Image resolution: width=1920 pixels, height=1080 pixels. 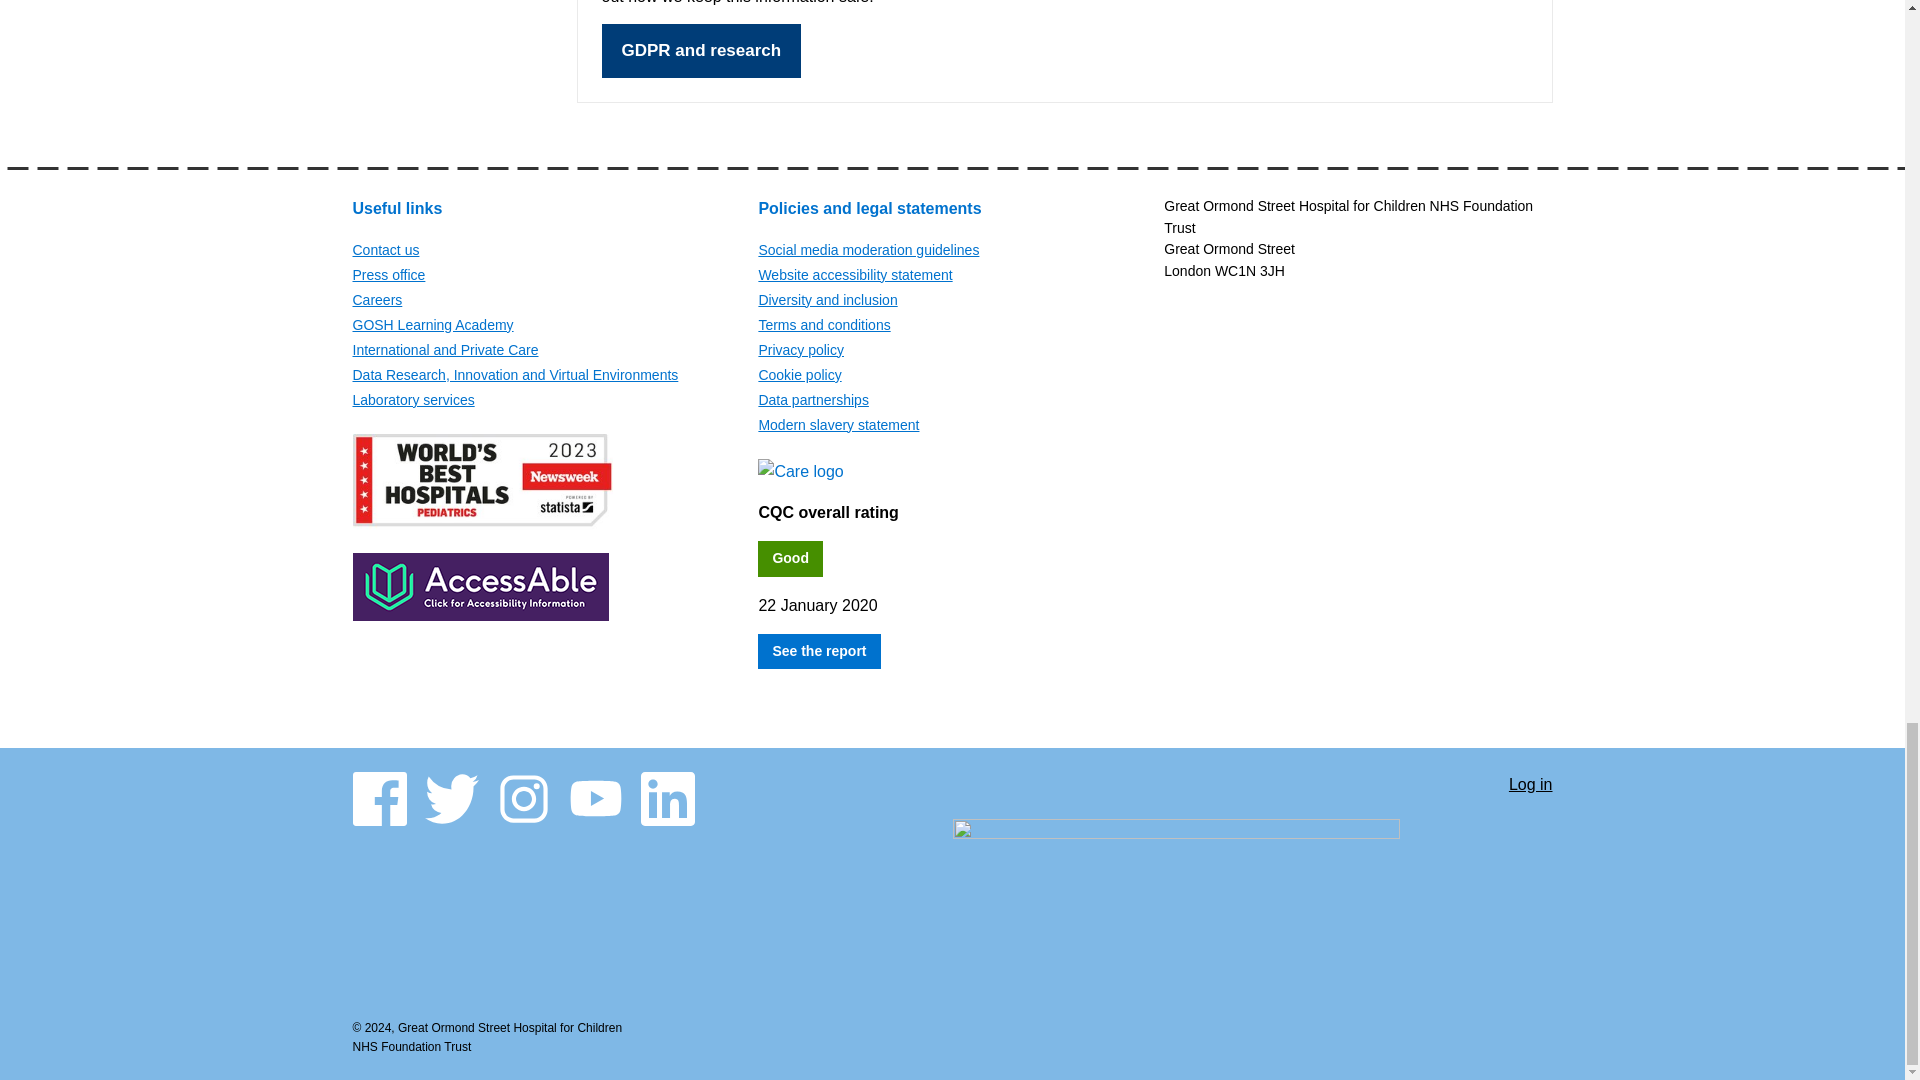 What do you see at coordinates (666, 799) in the screenshot?
I see `Follow us on Linkedin` at bounding box center [666, 799].